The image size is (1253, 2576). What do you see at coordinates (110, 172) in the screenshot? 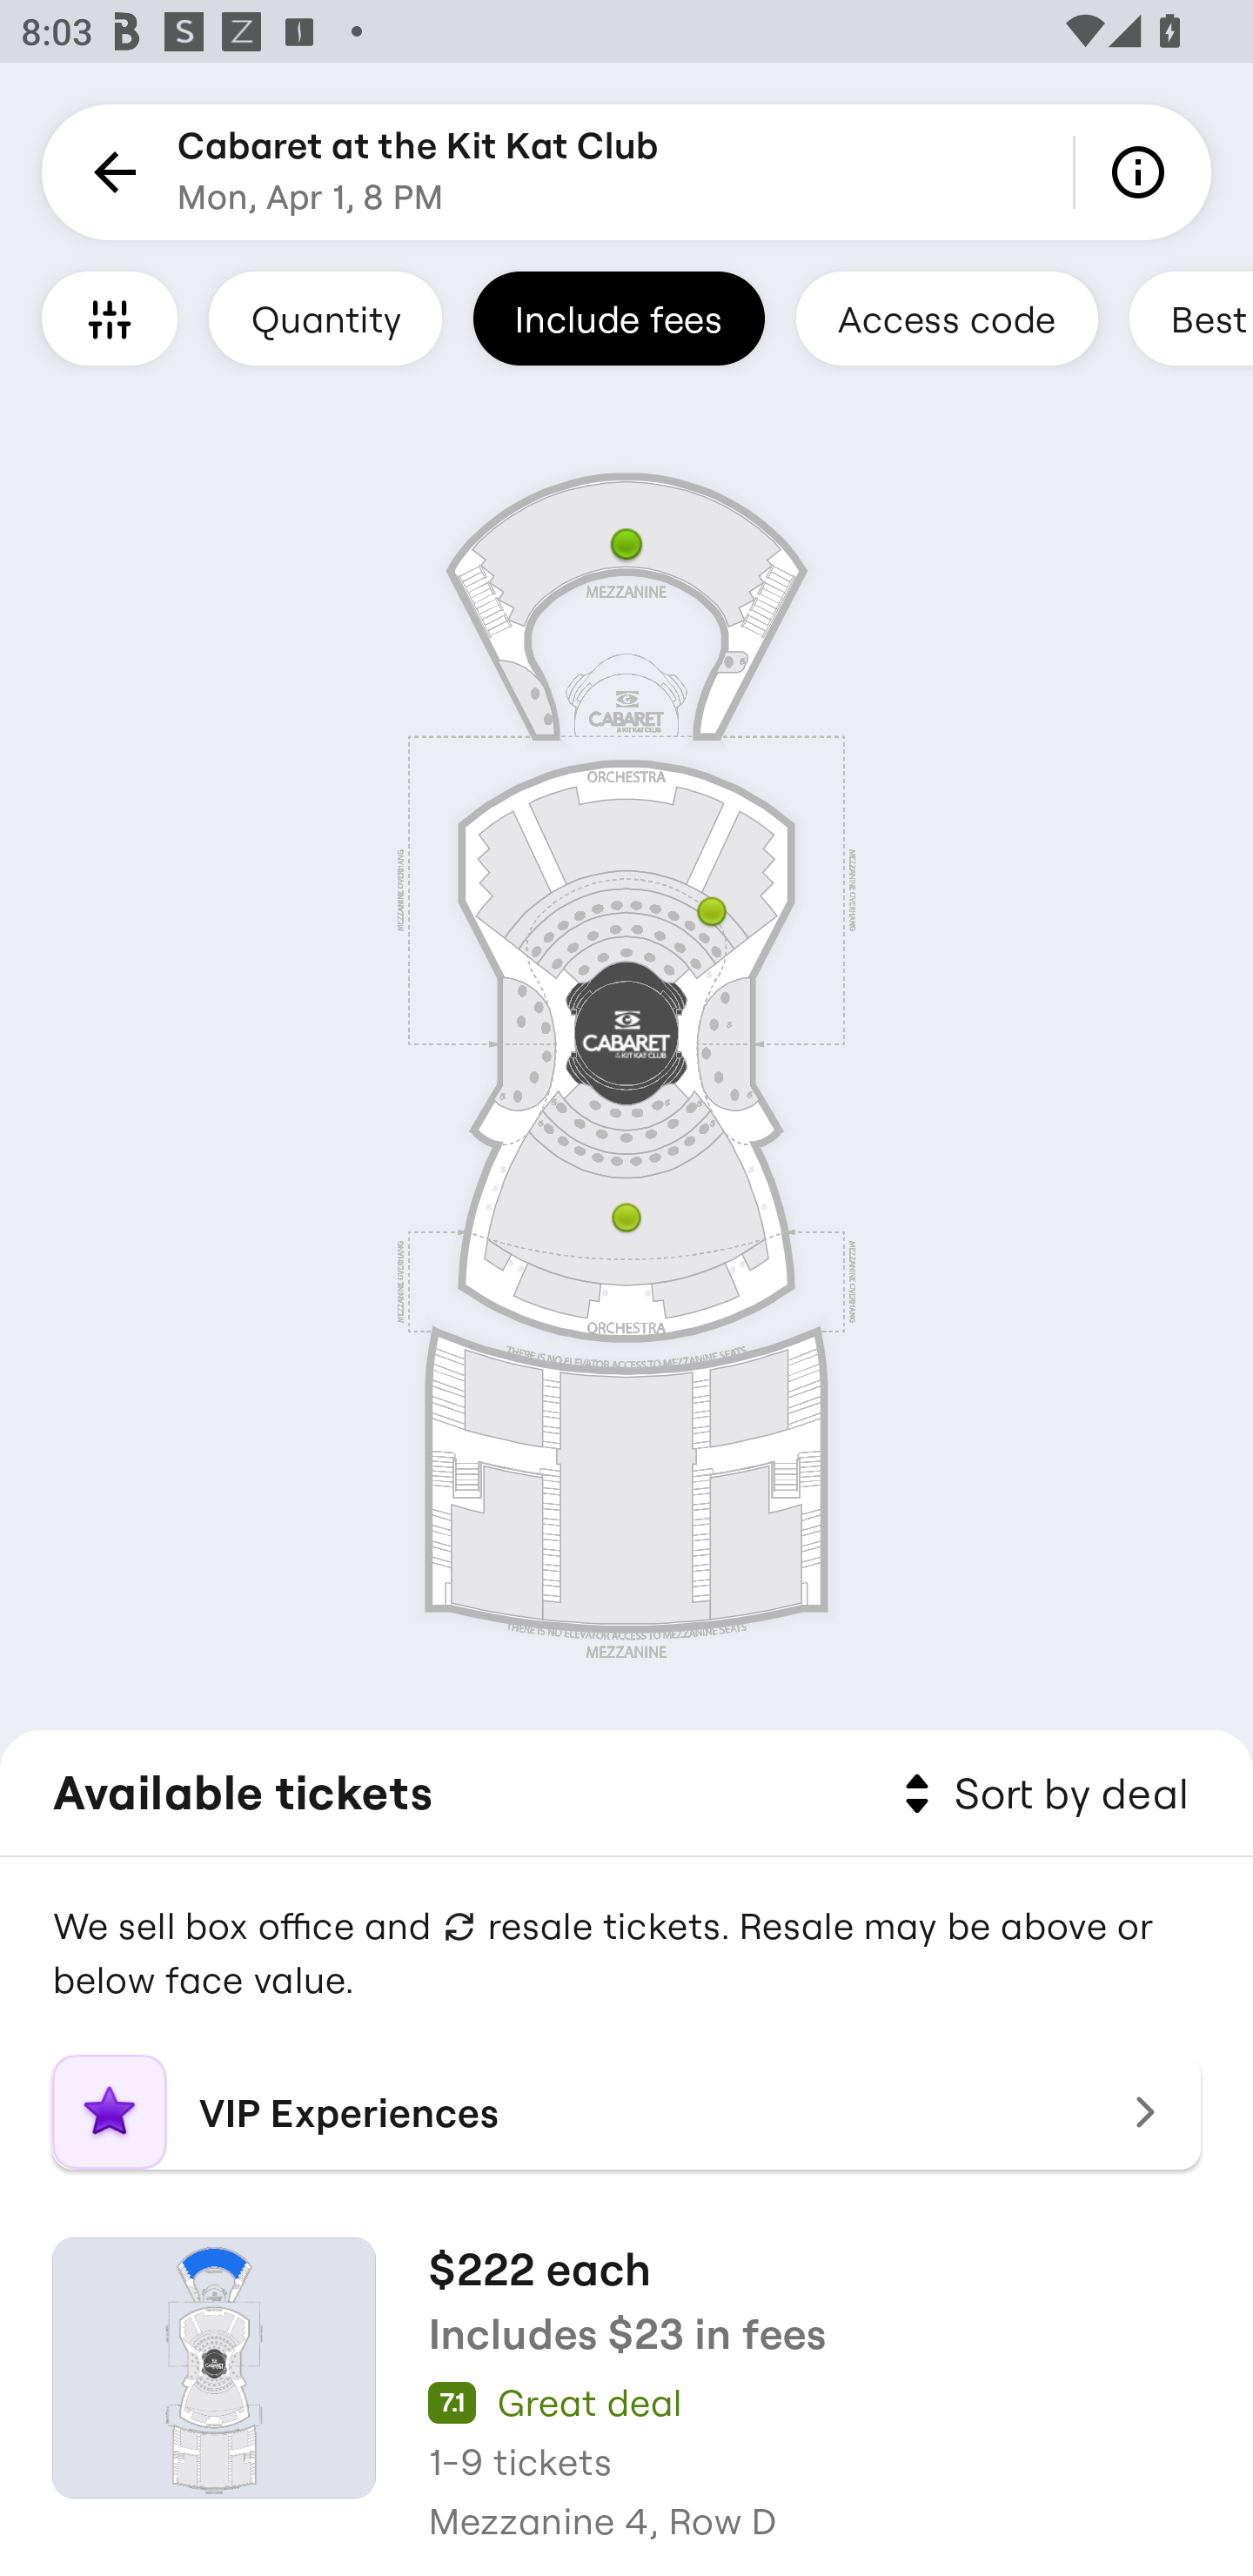
I see `Back` at bounding box center [110, 172].